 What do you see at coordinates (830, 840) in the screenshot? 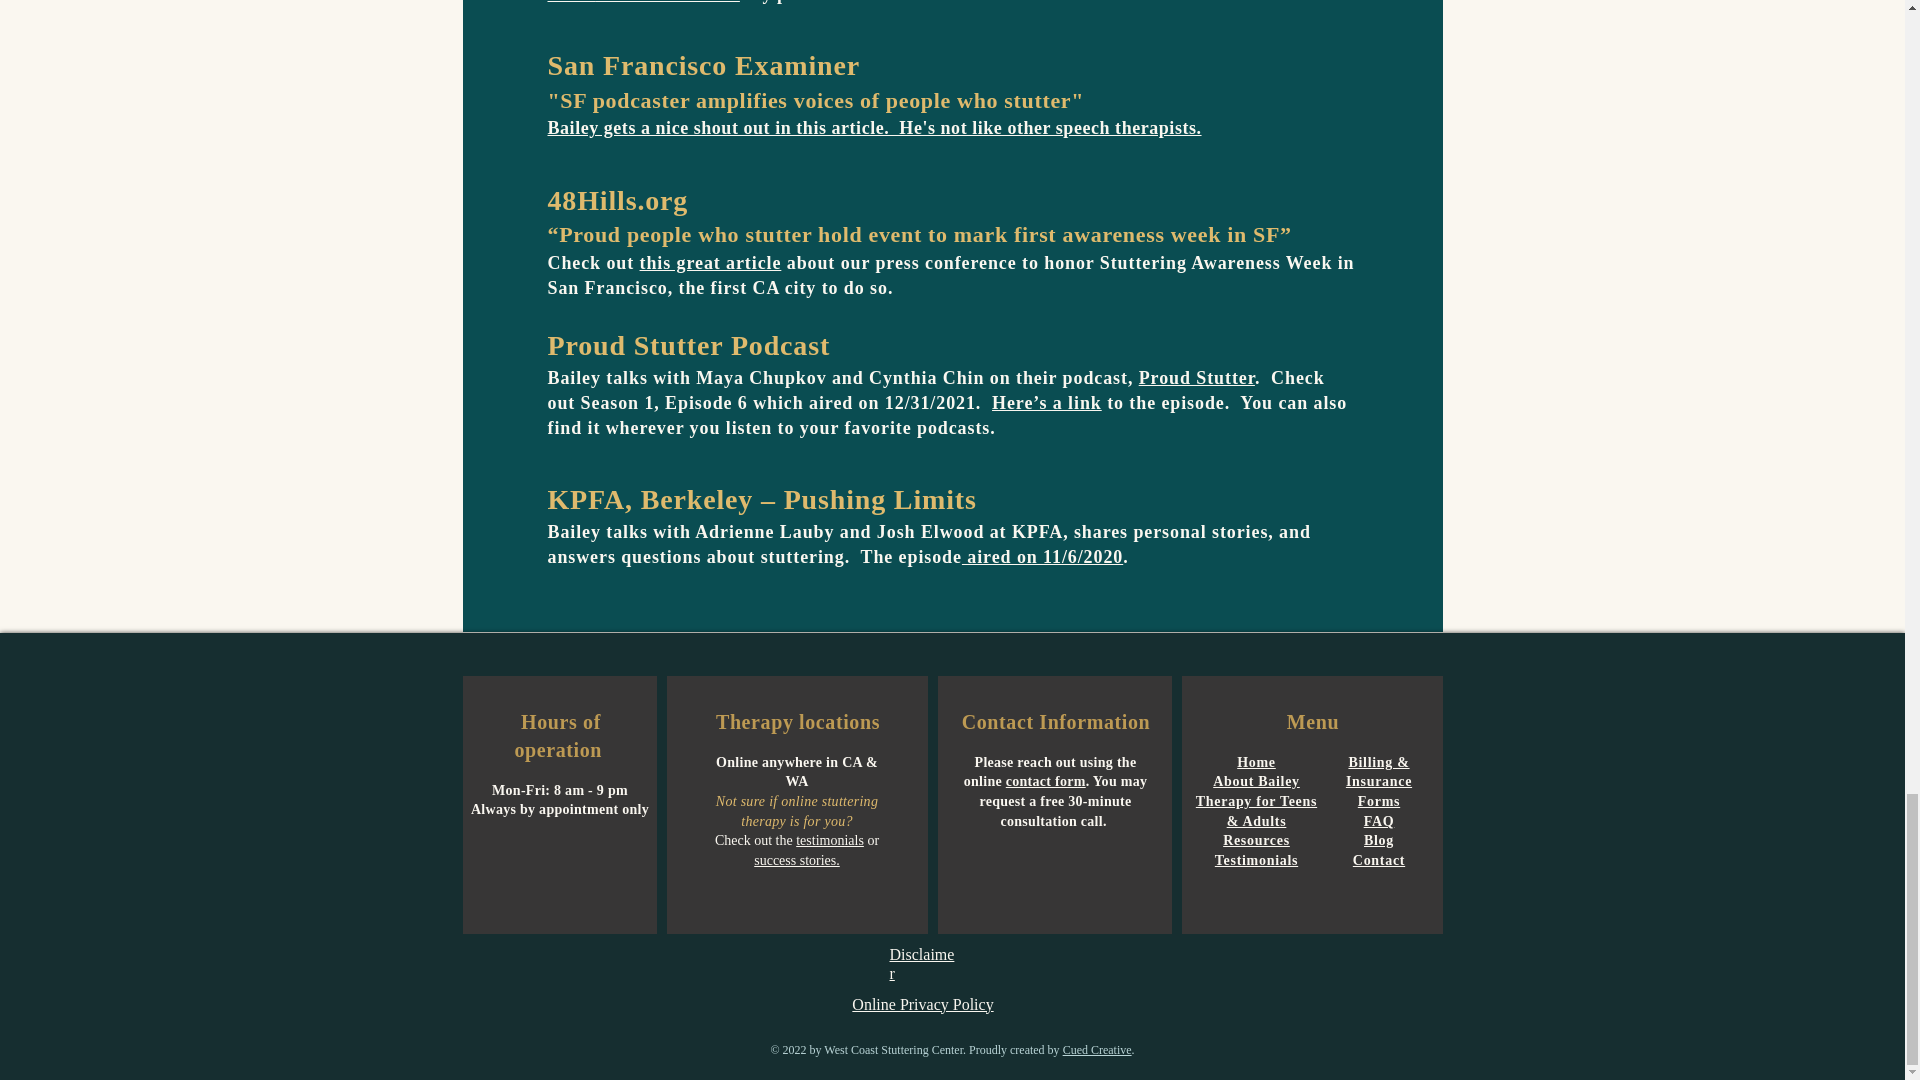
I see `testimonials` at bounding box center [830, 840].